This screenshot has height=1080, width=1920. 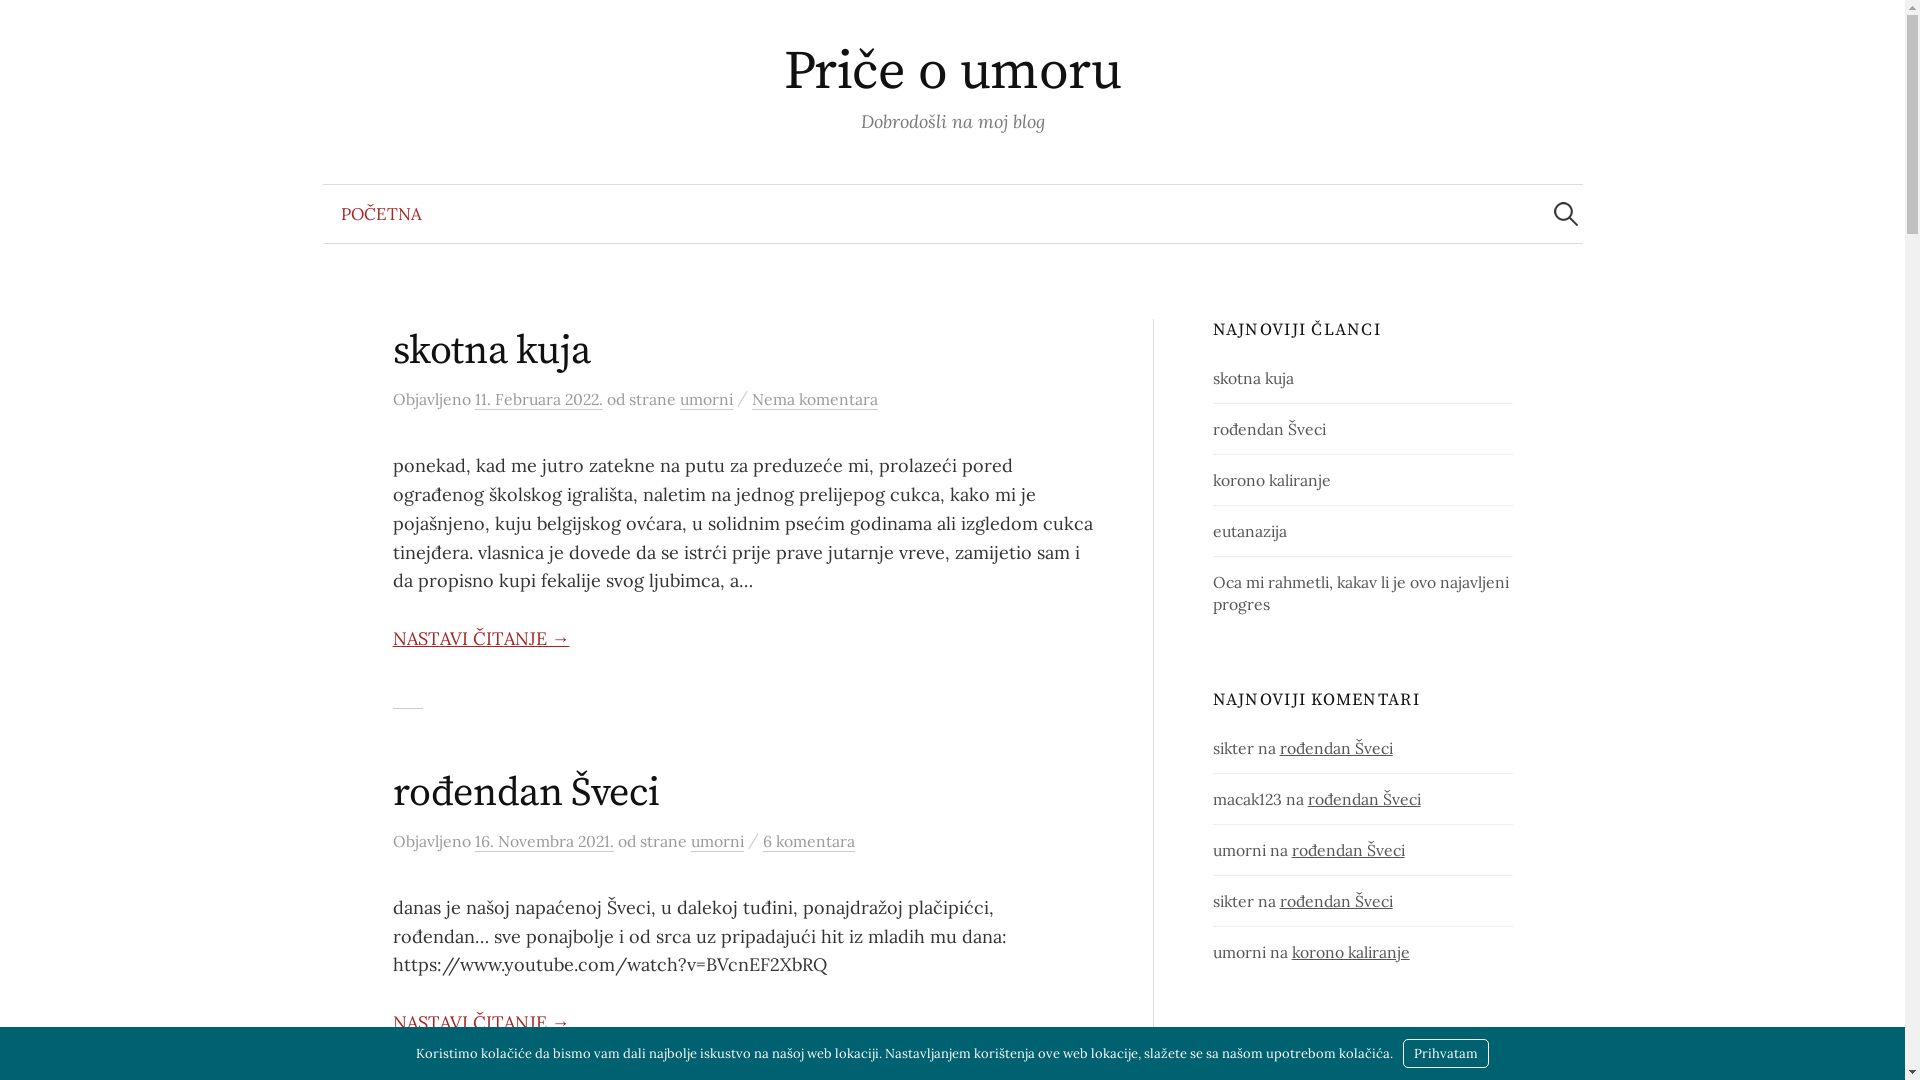 I want to click on umorni, so click(x=706, y=400).